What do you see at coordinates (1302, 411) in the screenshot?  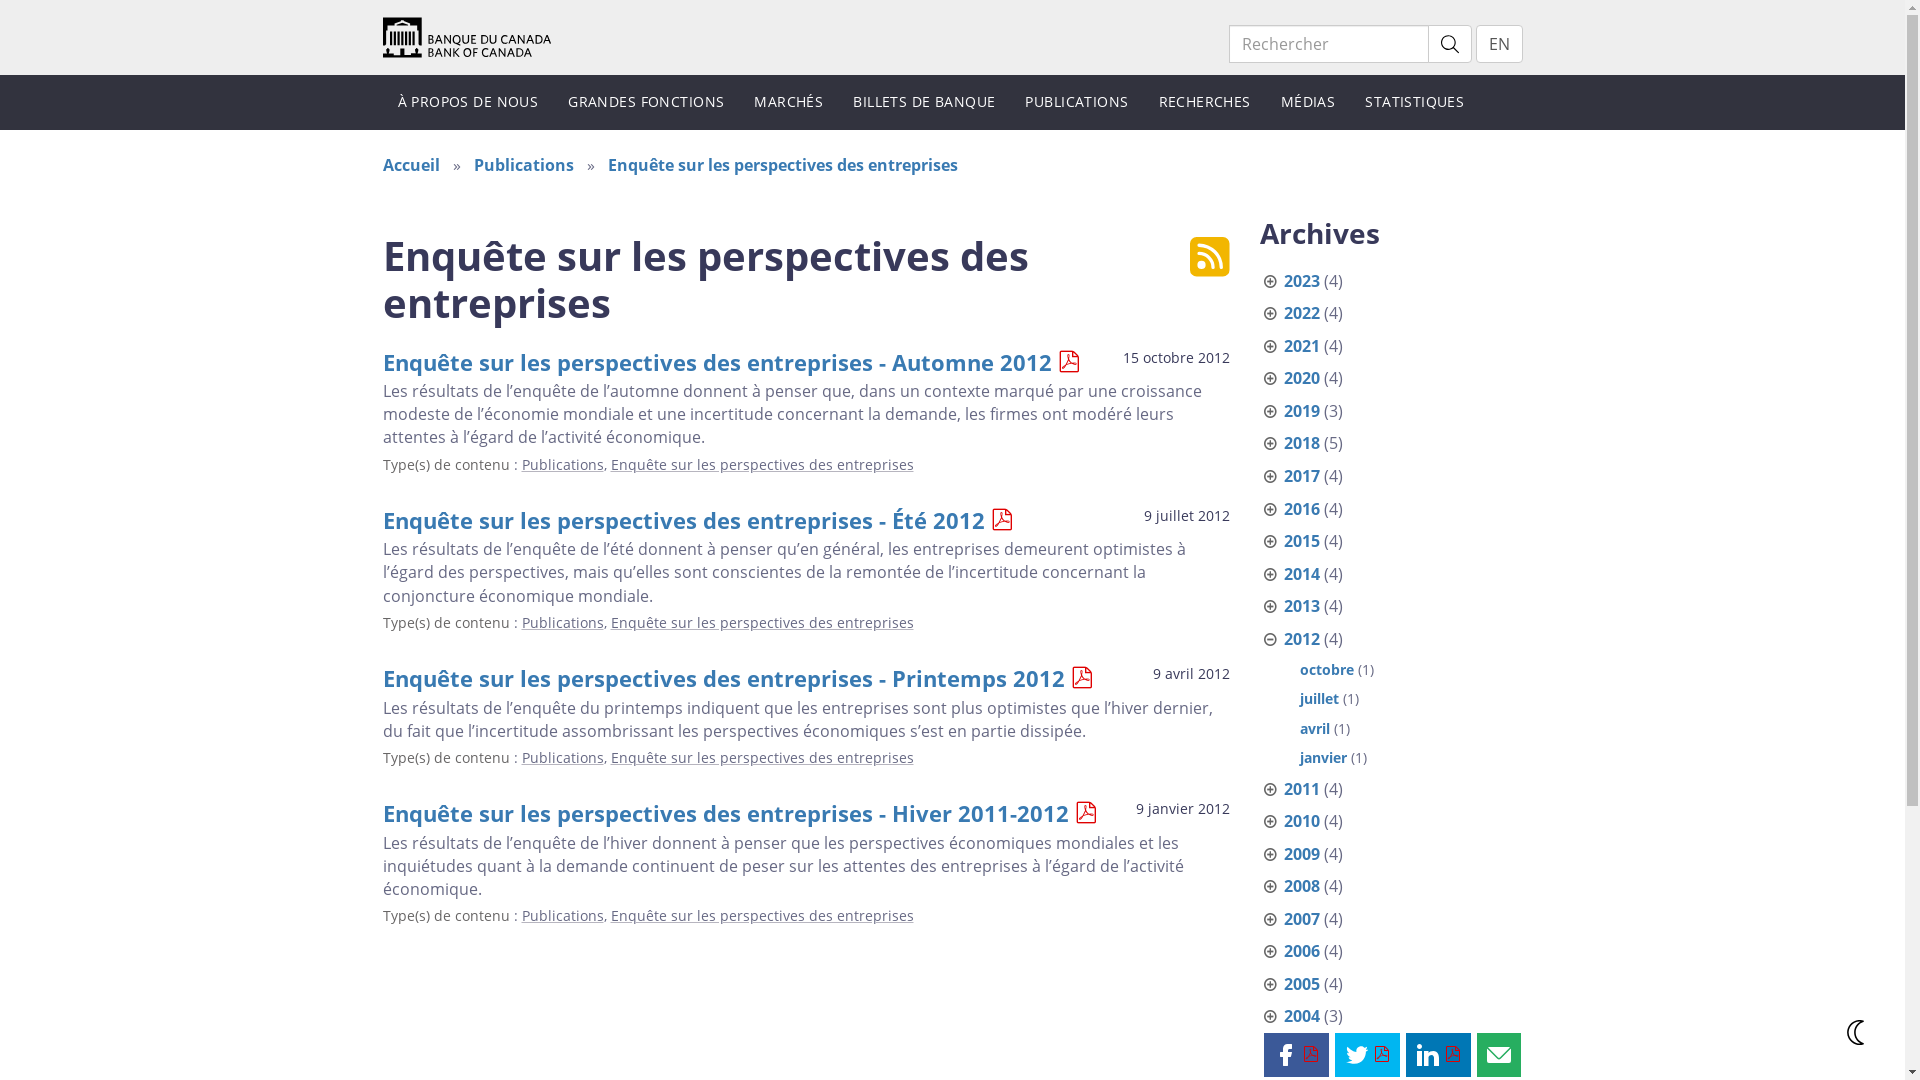 I see `2019` at bounding box center [1302, 411].